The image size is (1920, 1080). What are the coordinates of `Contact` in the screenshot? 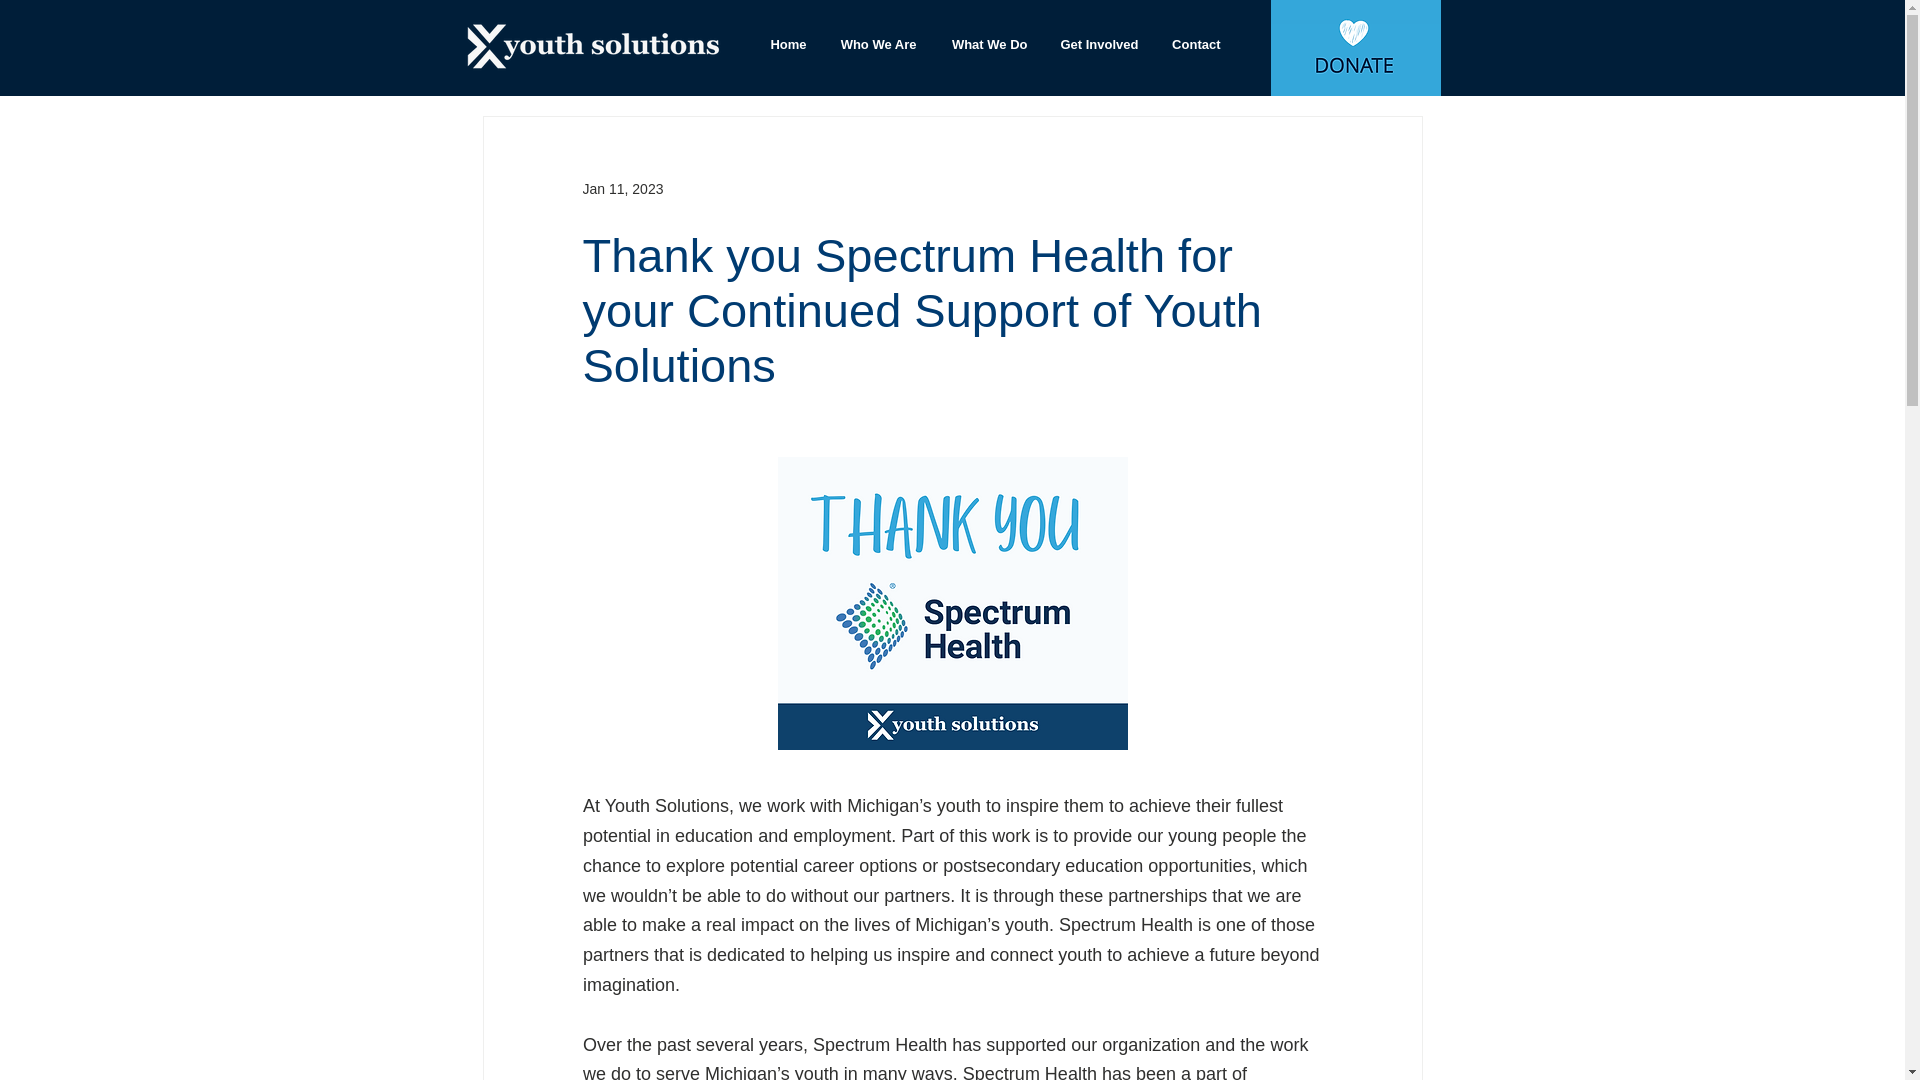 It's located at (1194, 45).